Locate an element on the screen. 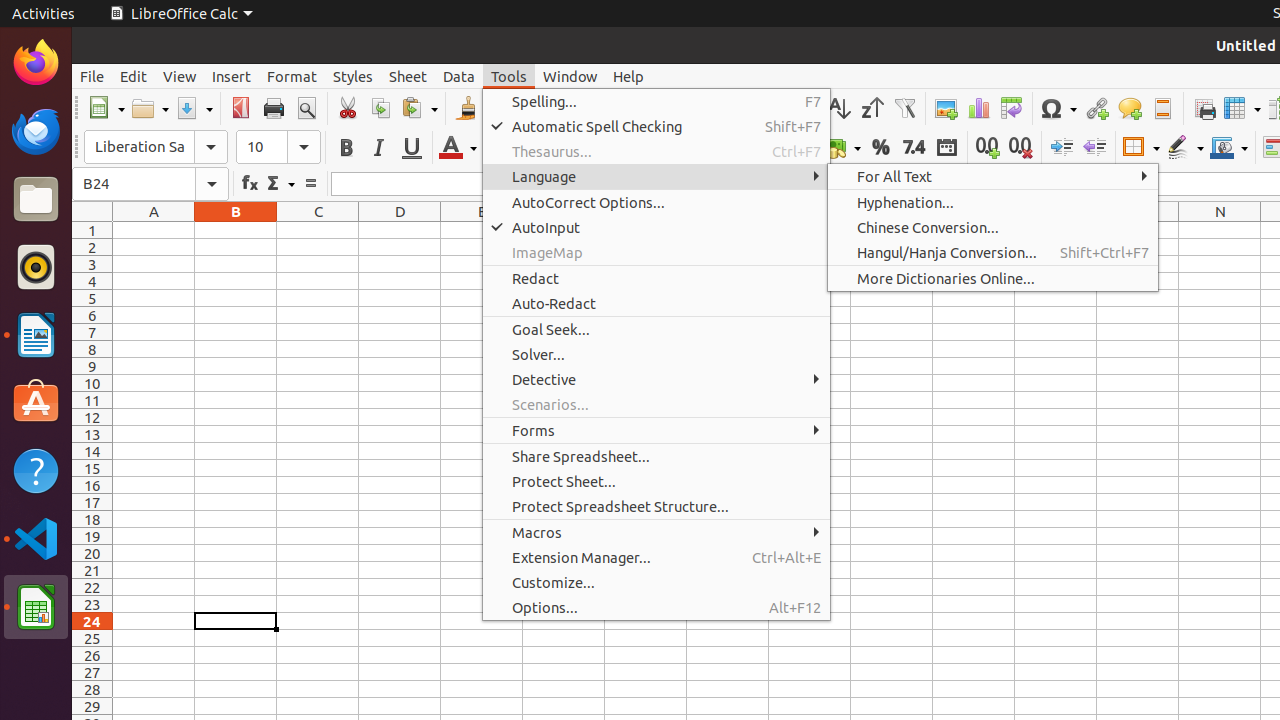  Clone is located at coordinates (466, 108).